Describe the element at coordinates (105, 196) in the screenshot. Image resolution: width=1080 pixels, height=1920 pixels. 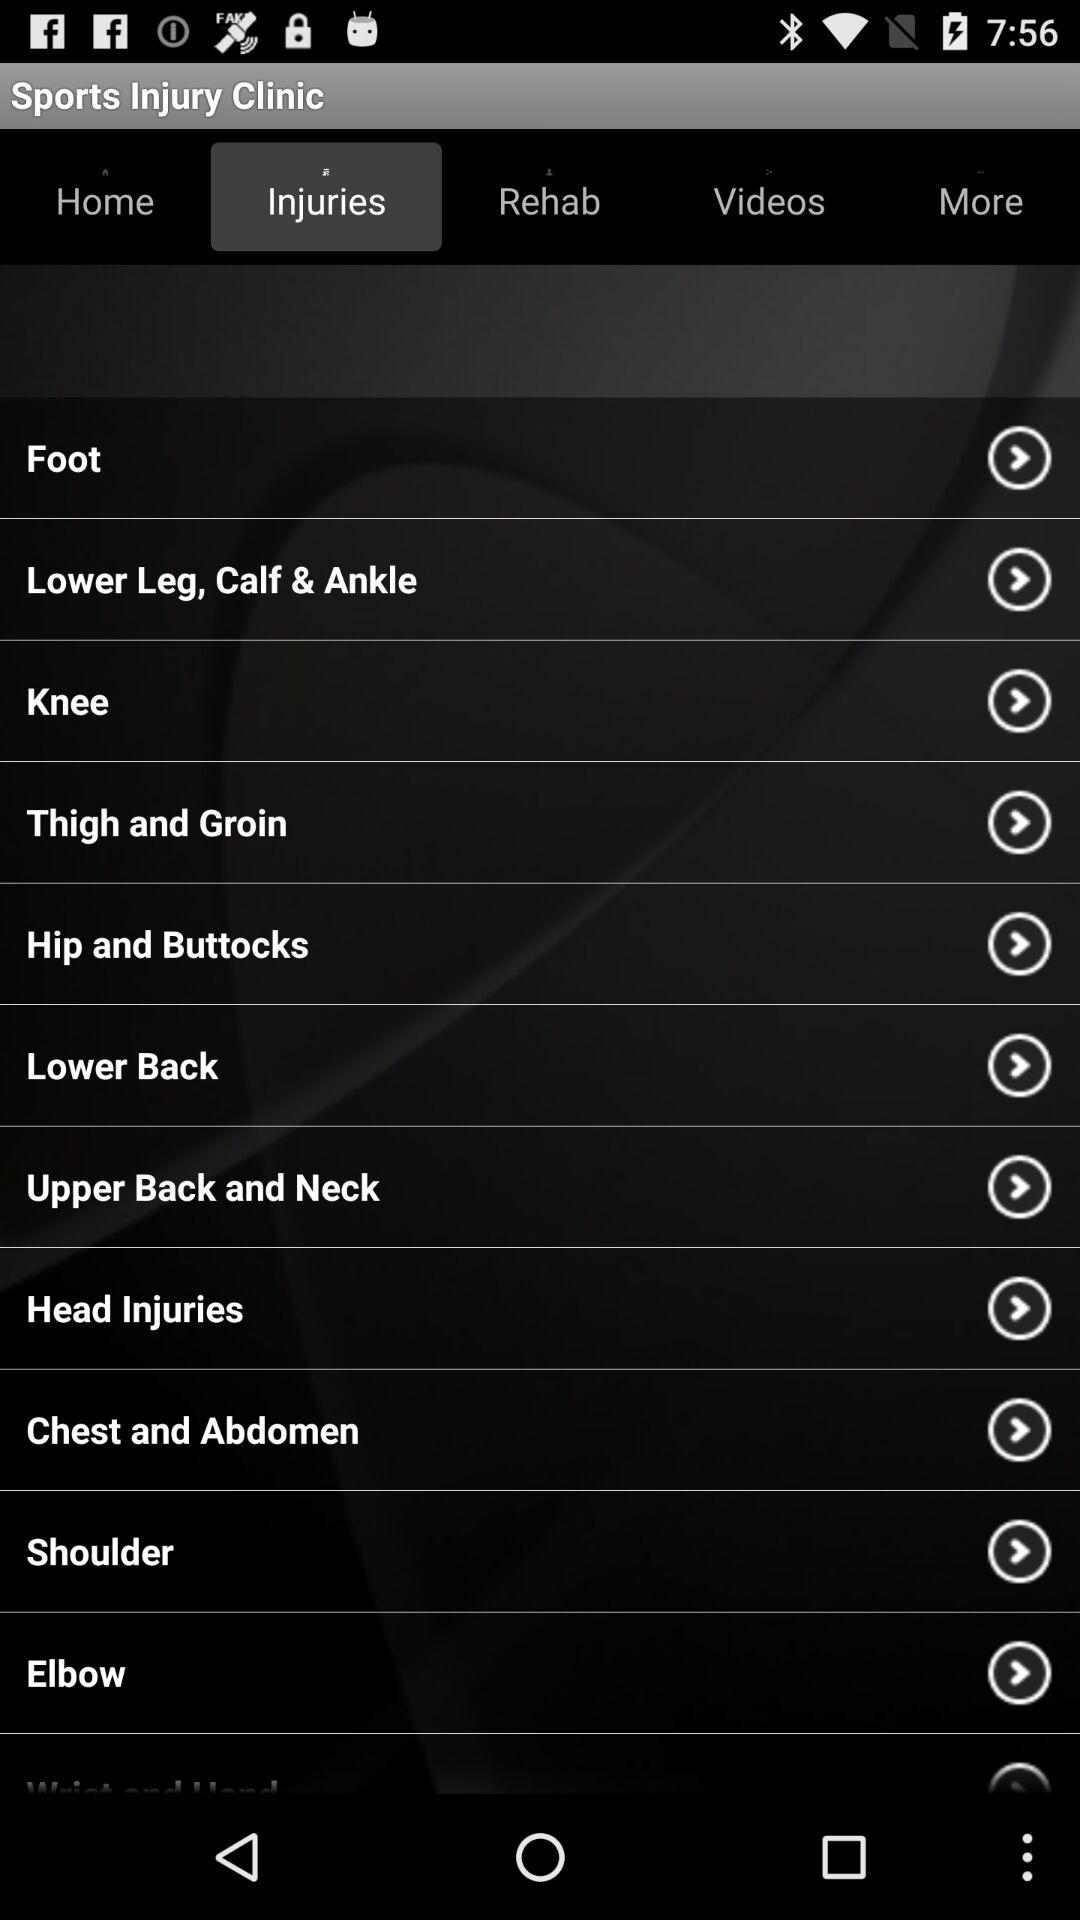
I see `turn off app below the sports injury clinic` at that location.